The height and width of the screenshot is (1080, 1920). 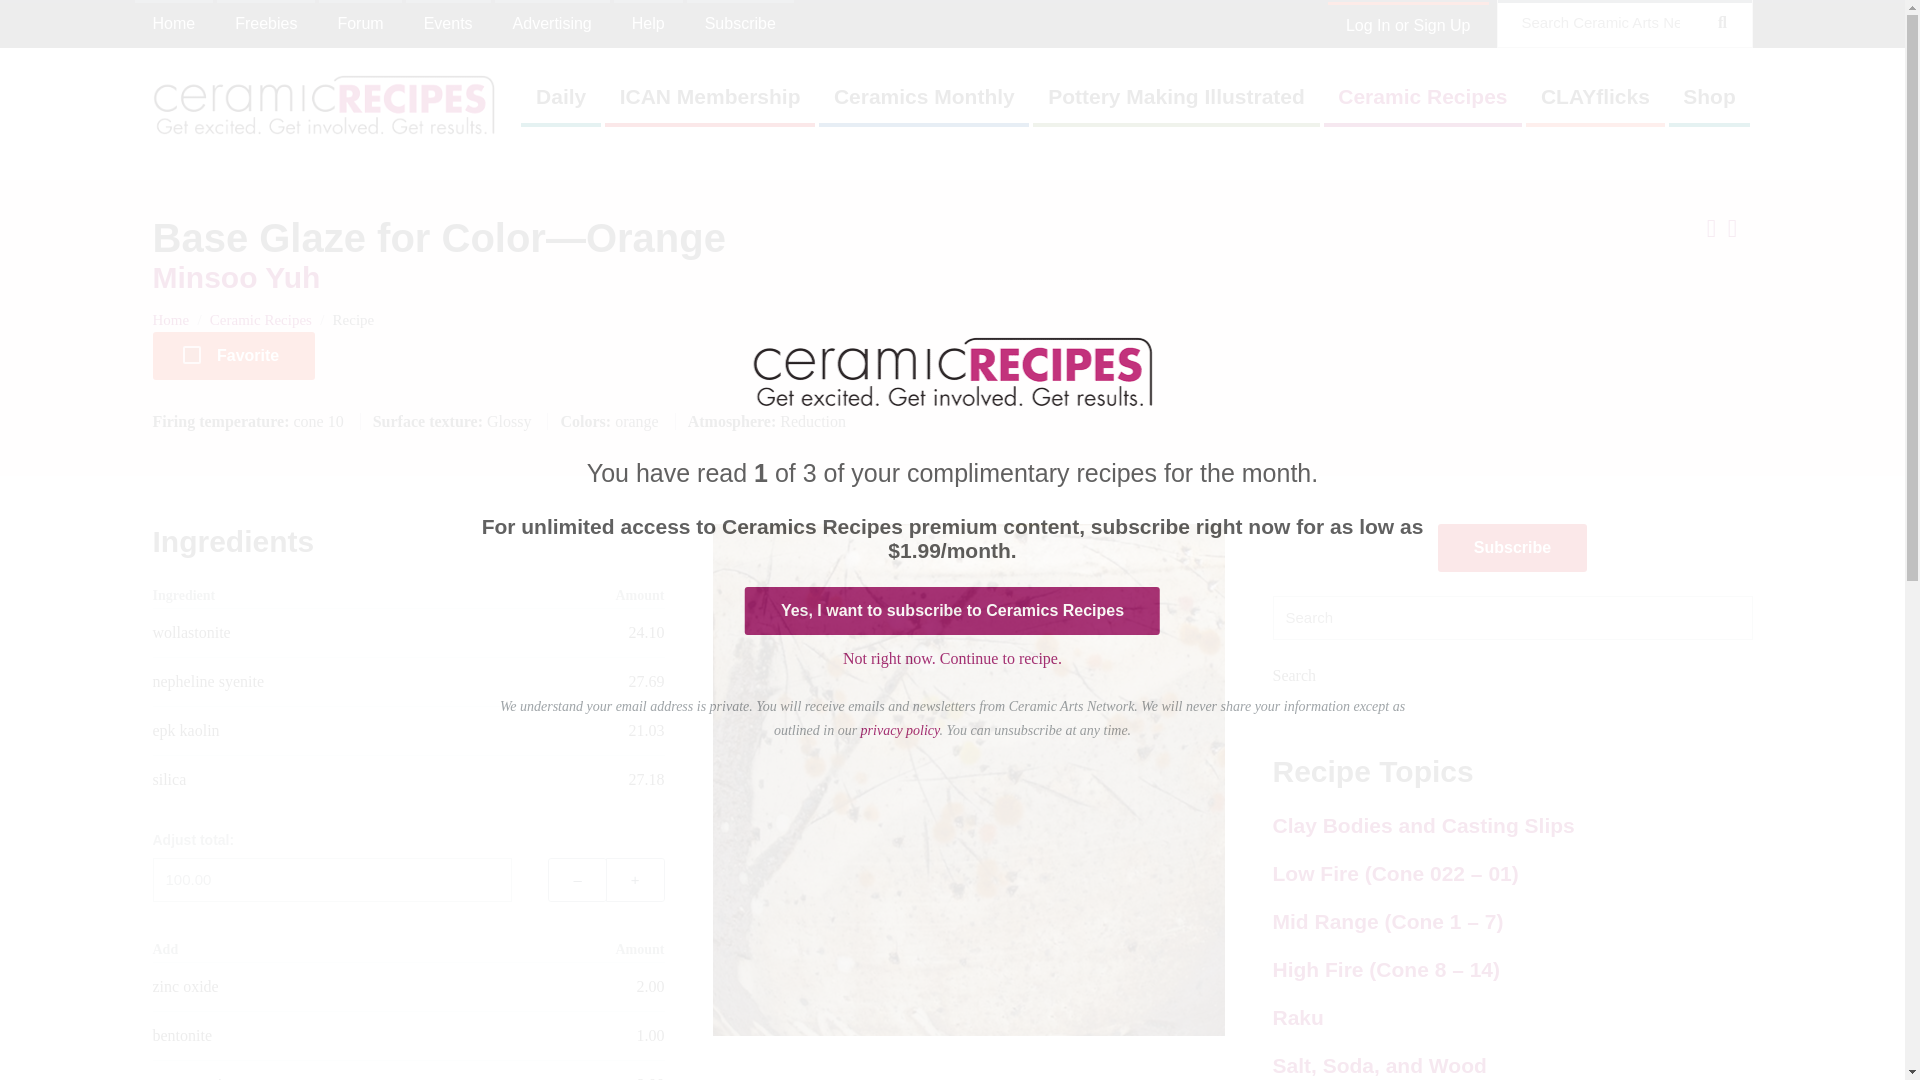 I want to click on Forum, so click(x=360, y=24).